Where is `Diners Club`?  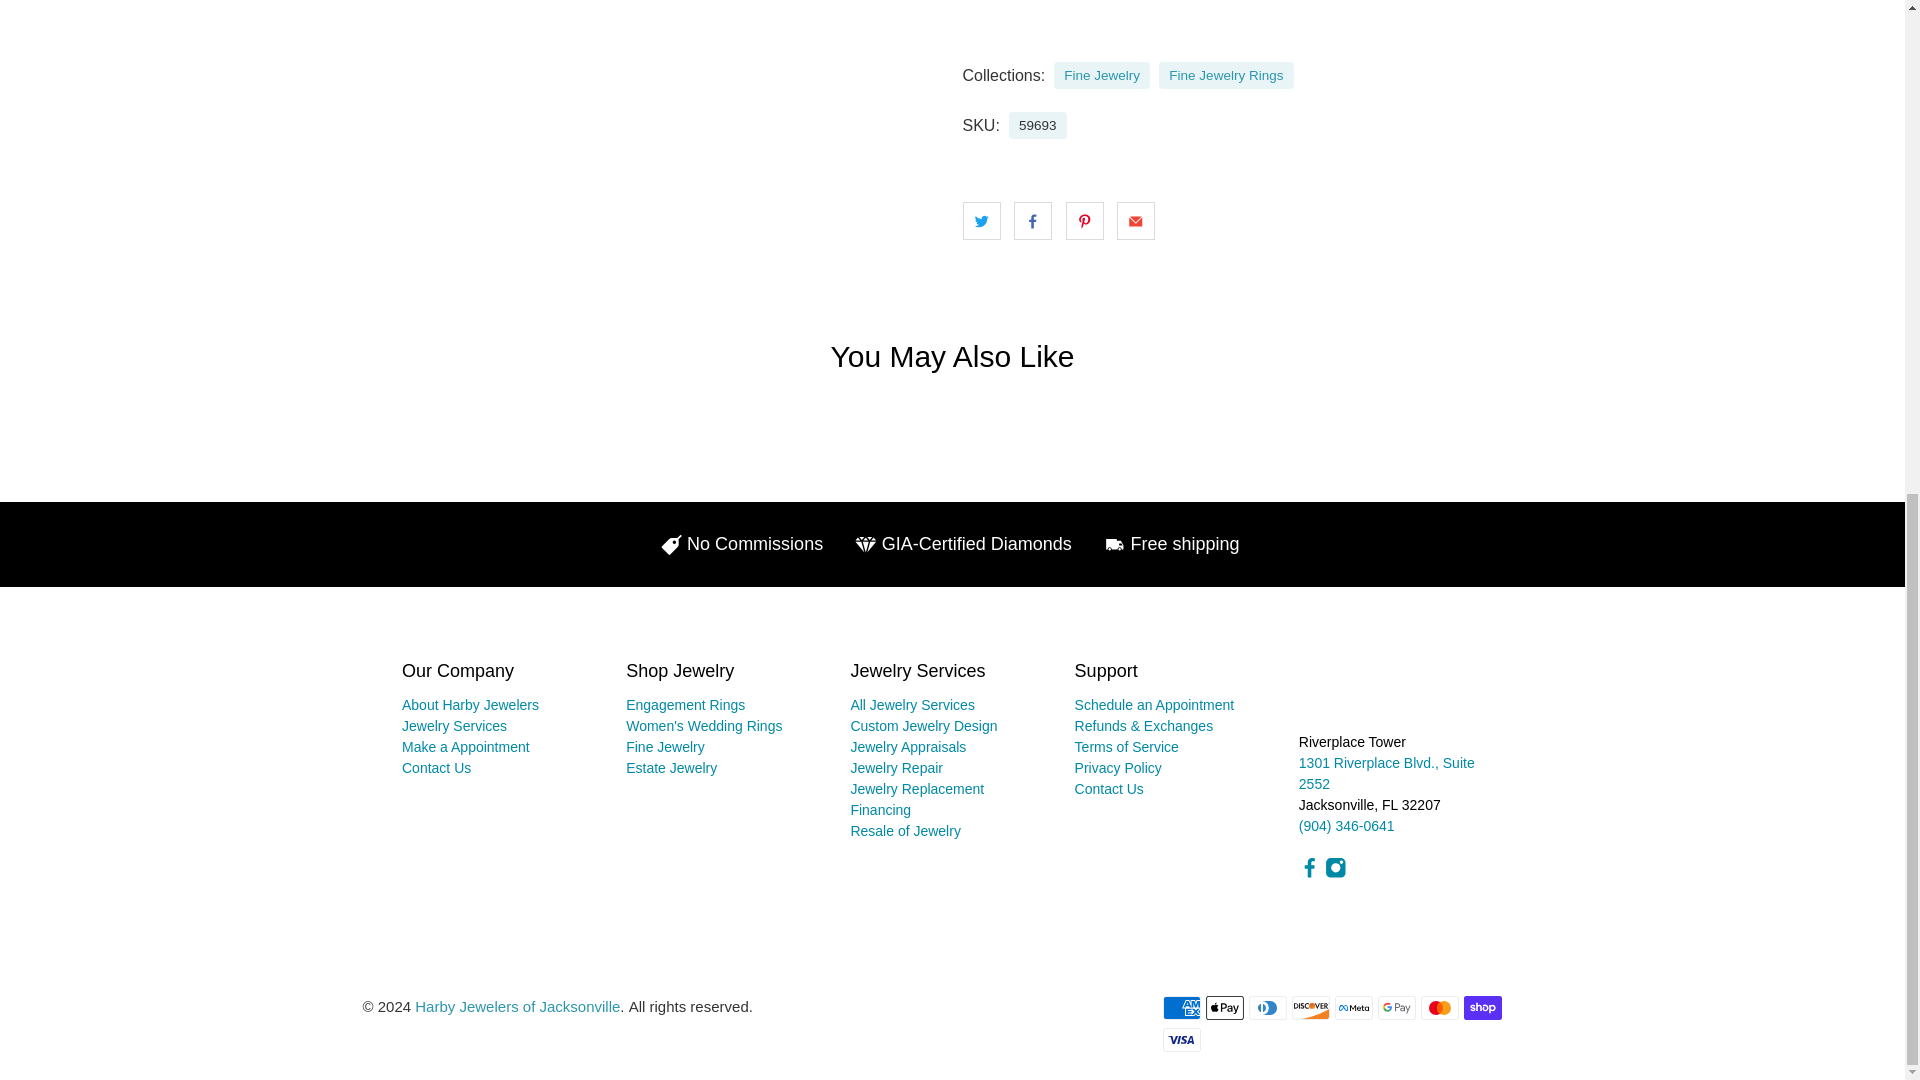
Diners Club is located at coordinates (1268, 1007).